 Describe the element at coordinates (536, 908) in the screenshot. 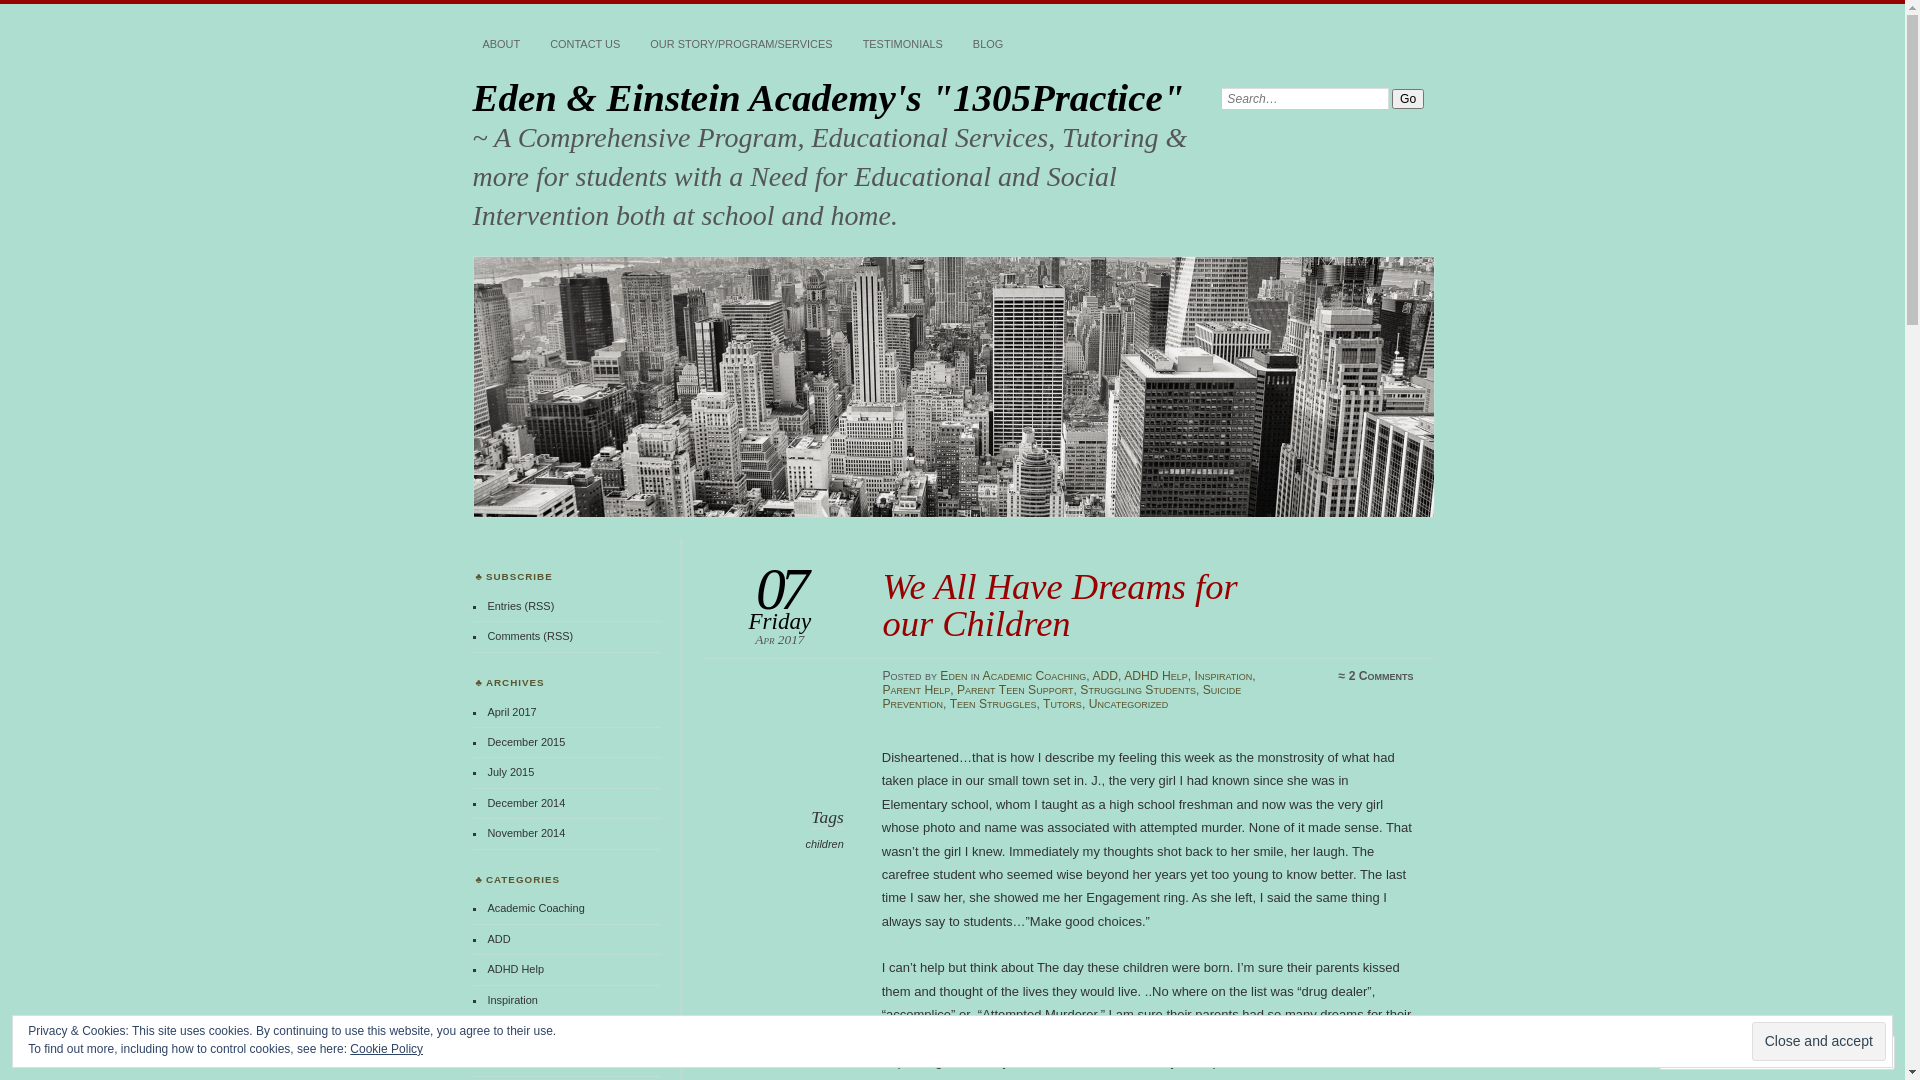

I see `Academic Coaching` at that location.